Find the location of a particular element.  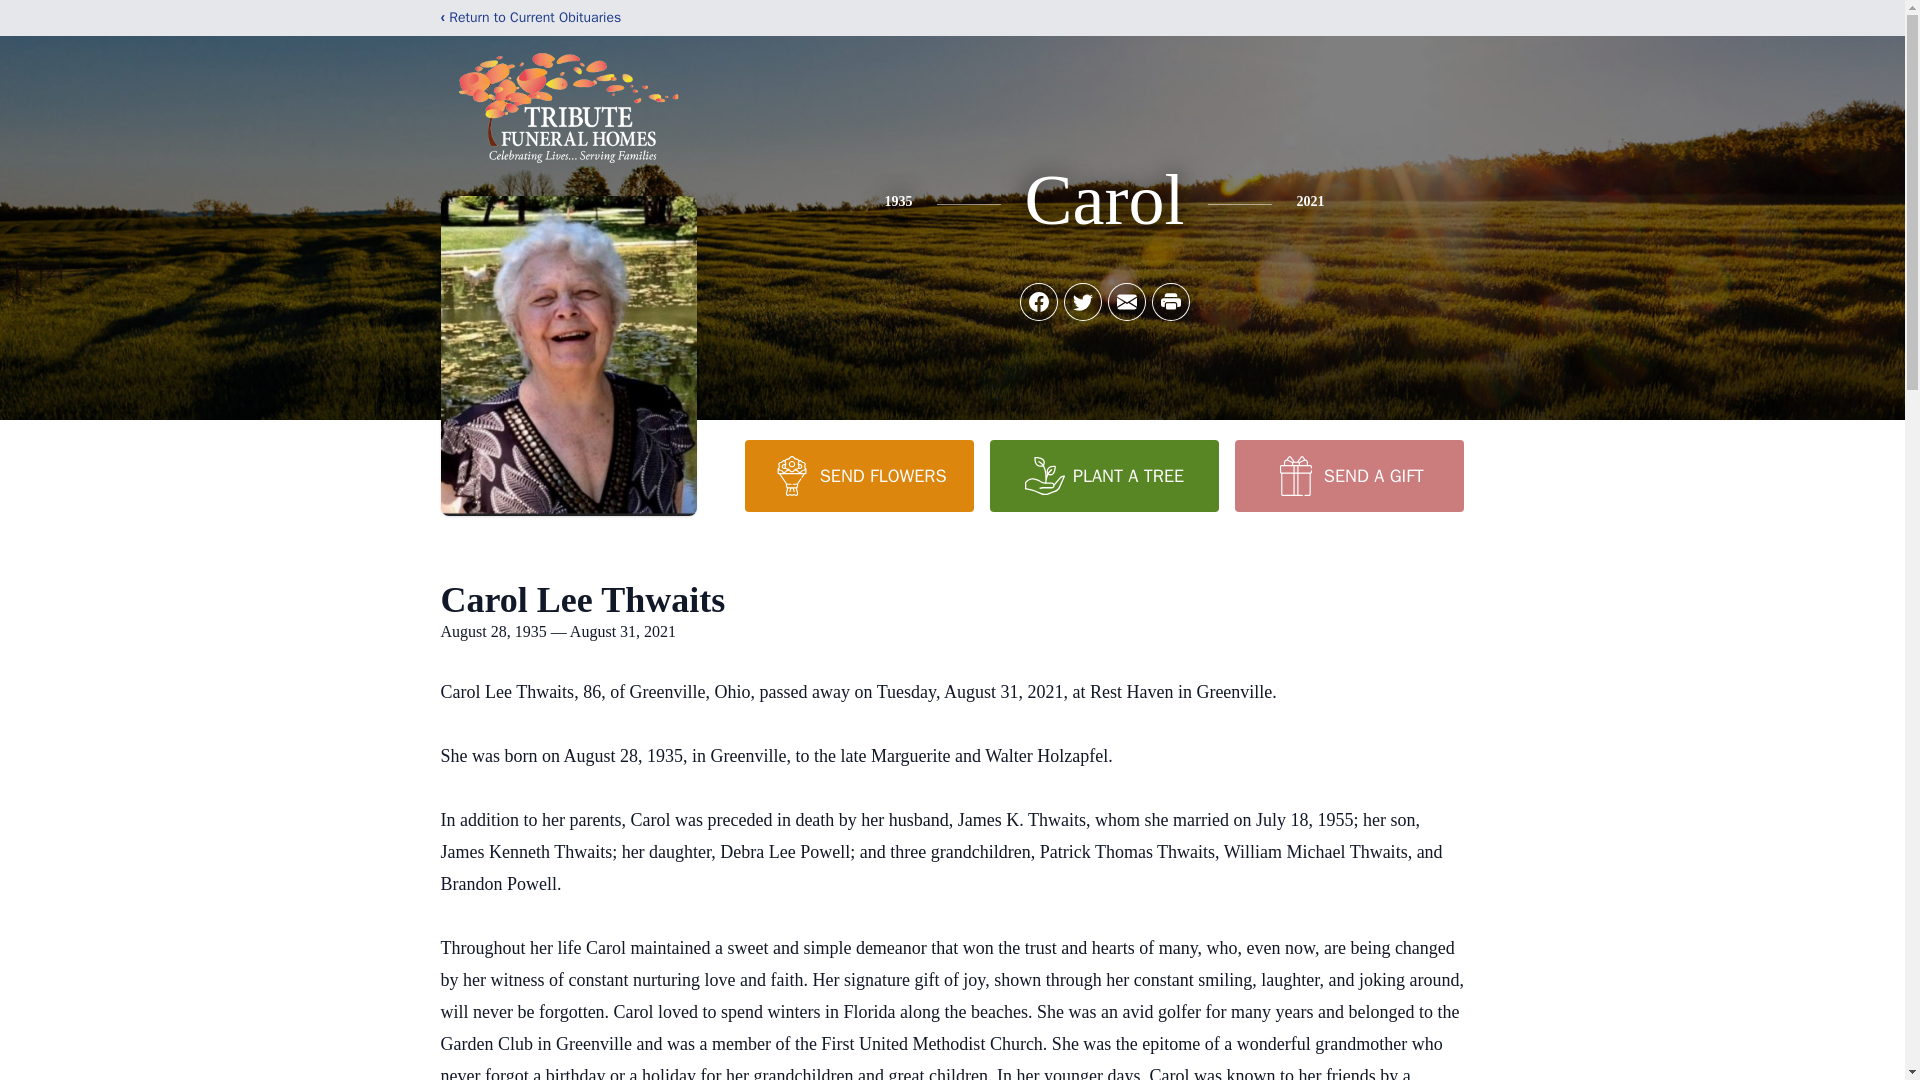

SEND A GIFT is located at coordinates (1348, 475).